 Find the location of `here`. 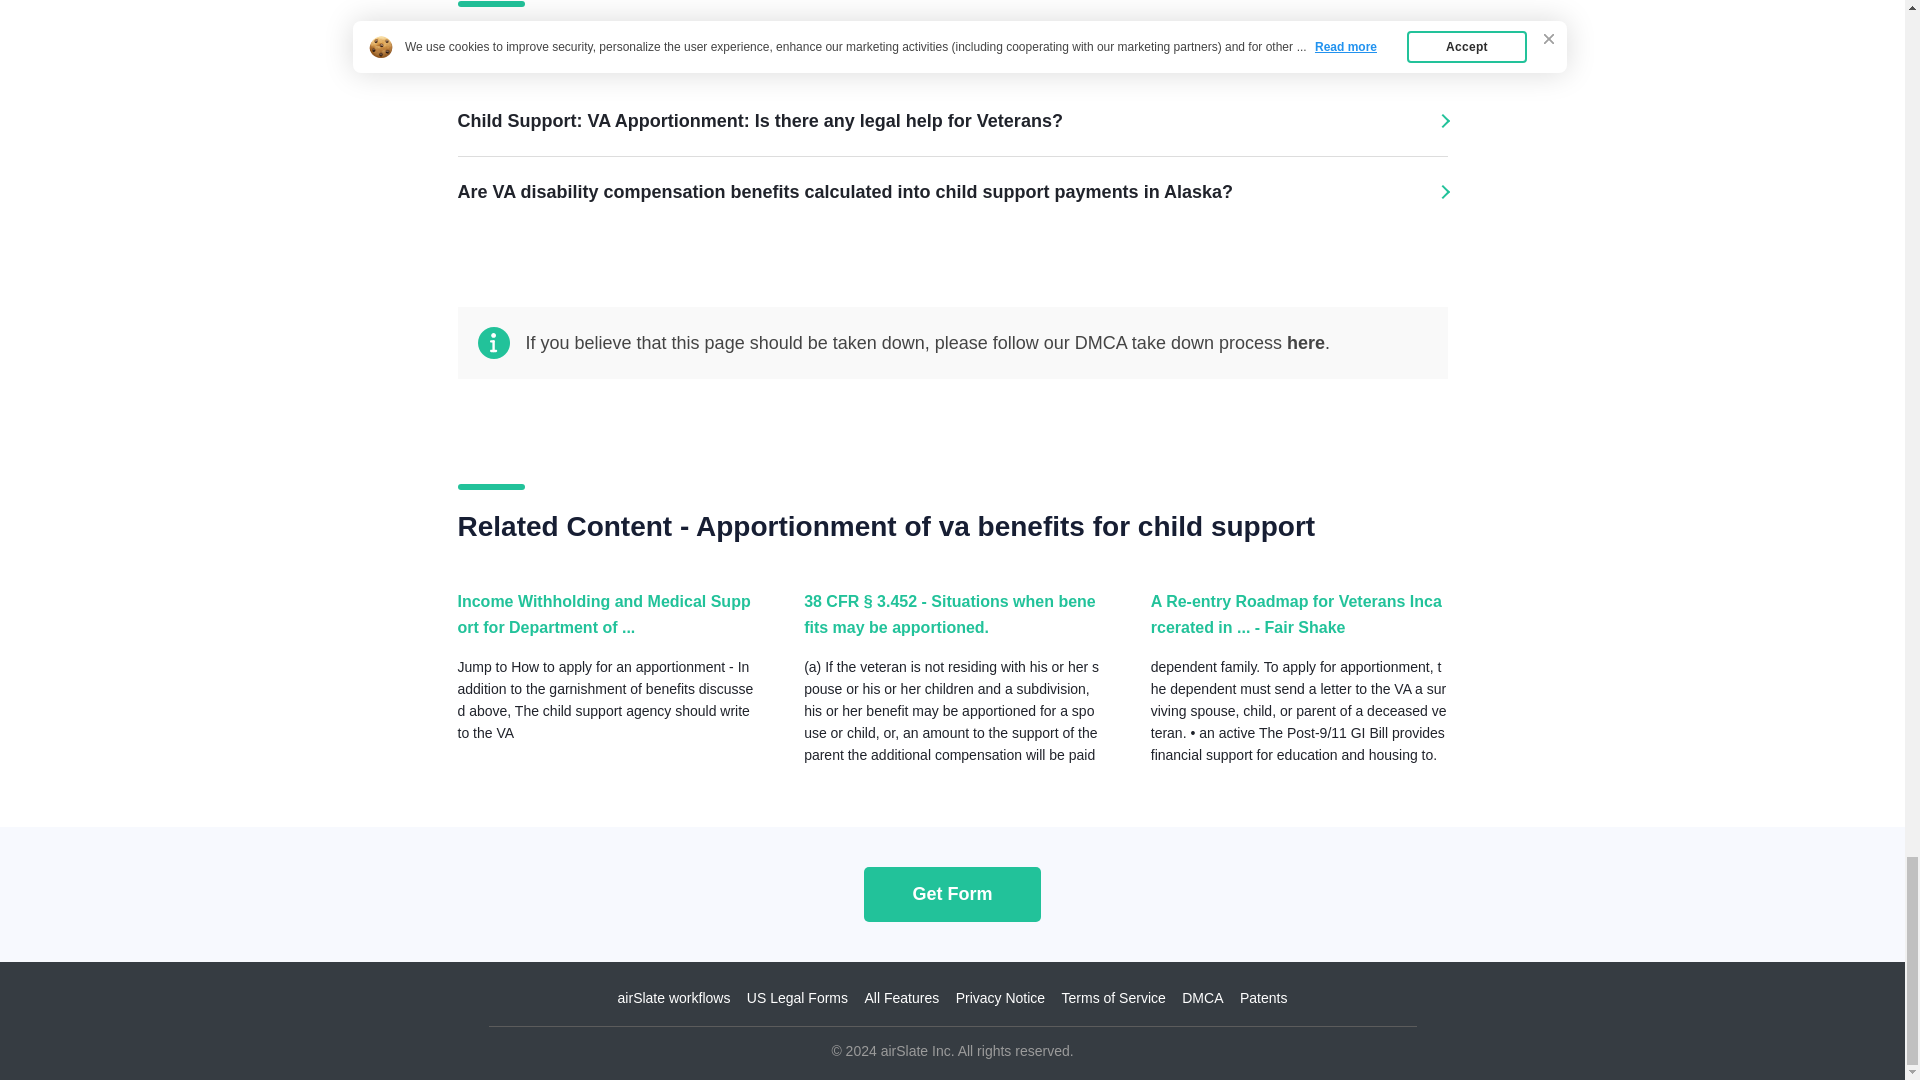

here is located at coordinates (1305, 342).